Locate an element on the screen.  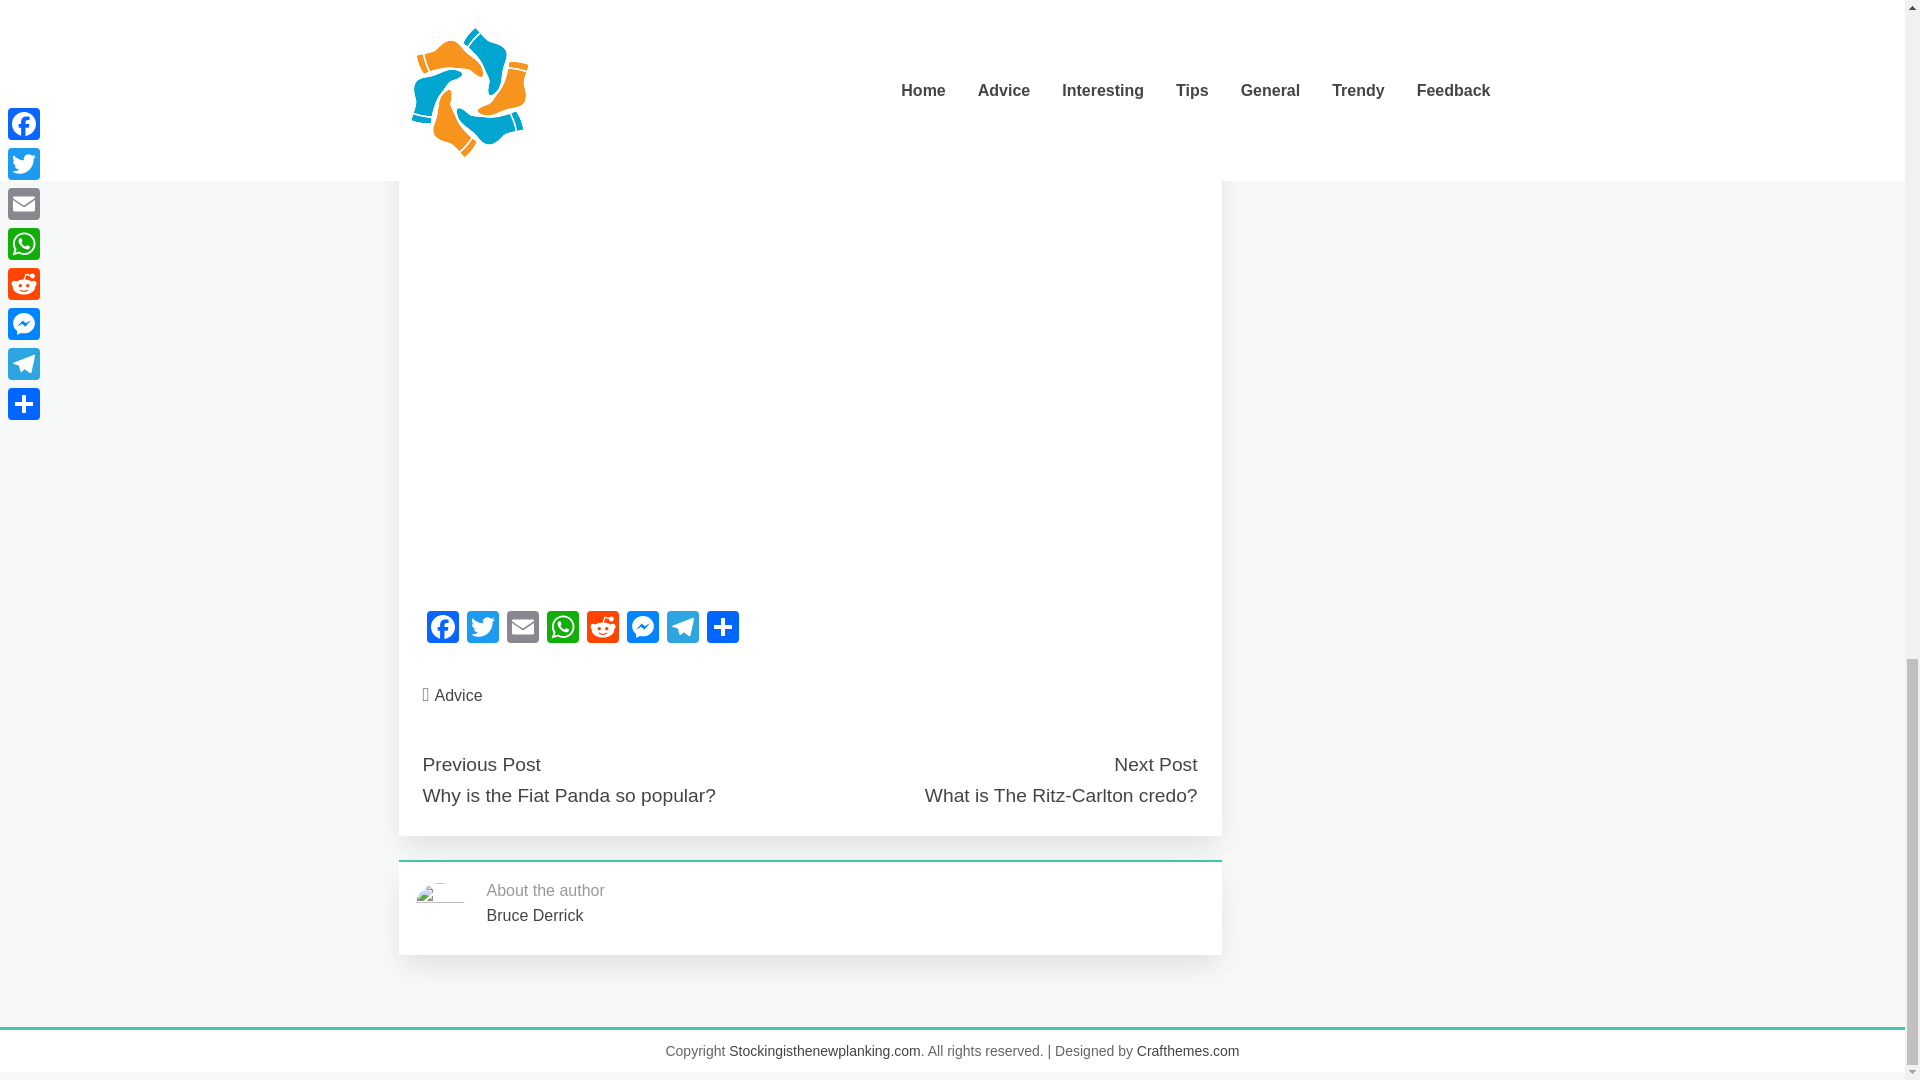
Advice is located at coordinates (459, 695).